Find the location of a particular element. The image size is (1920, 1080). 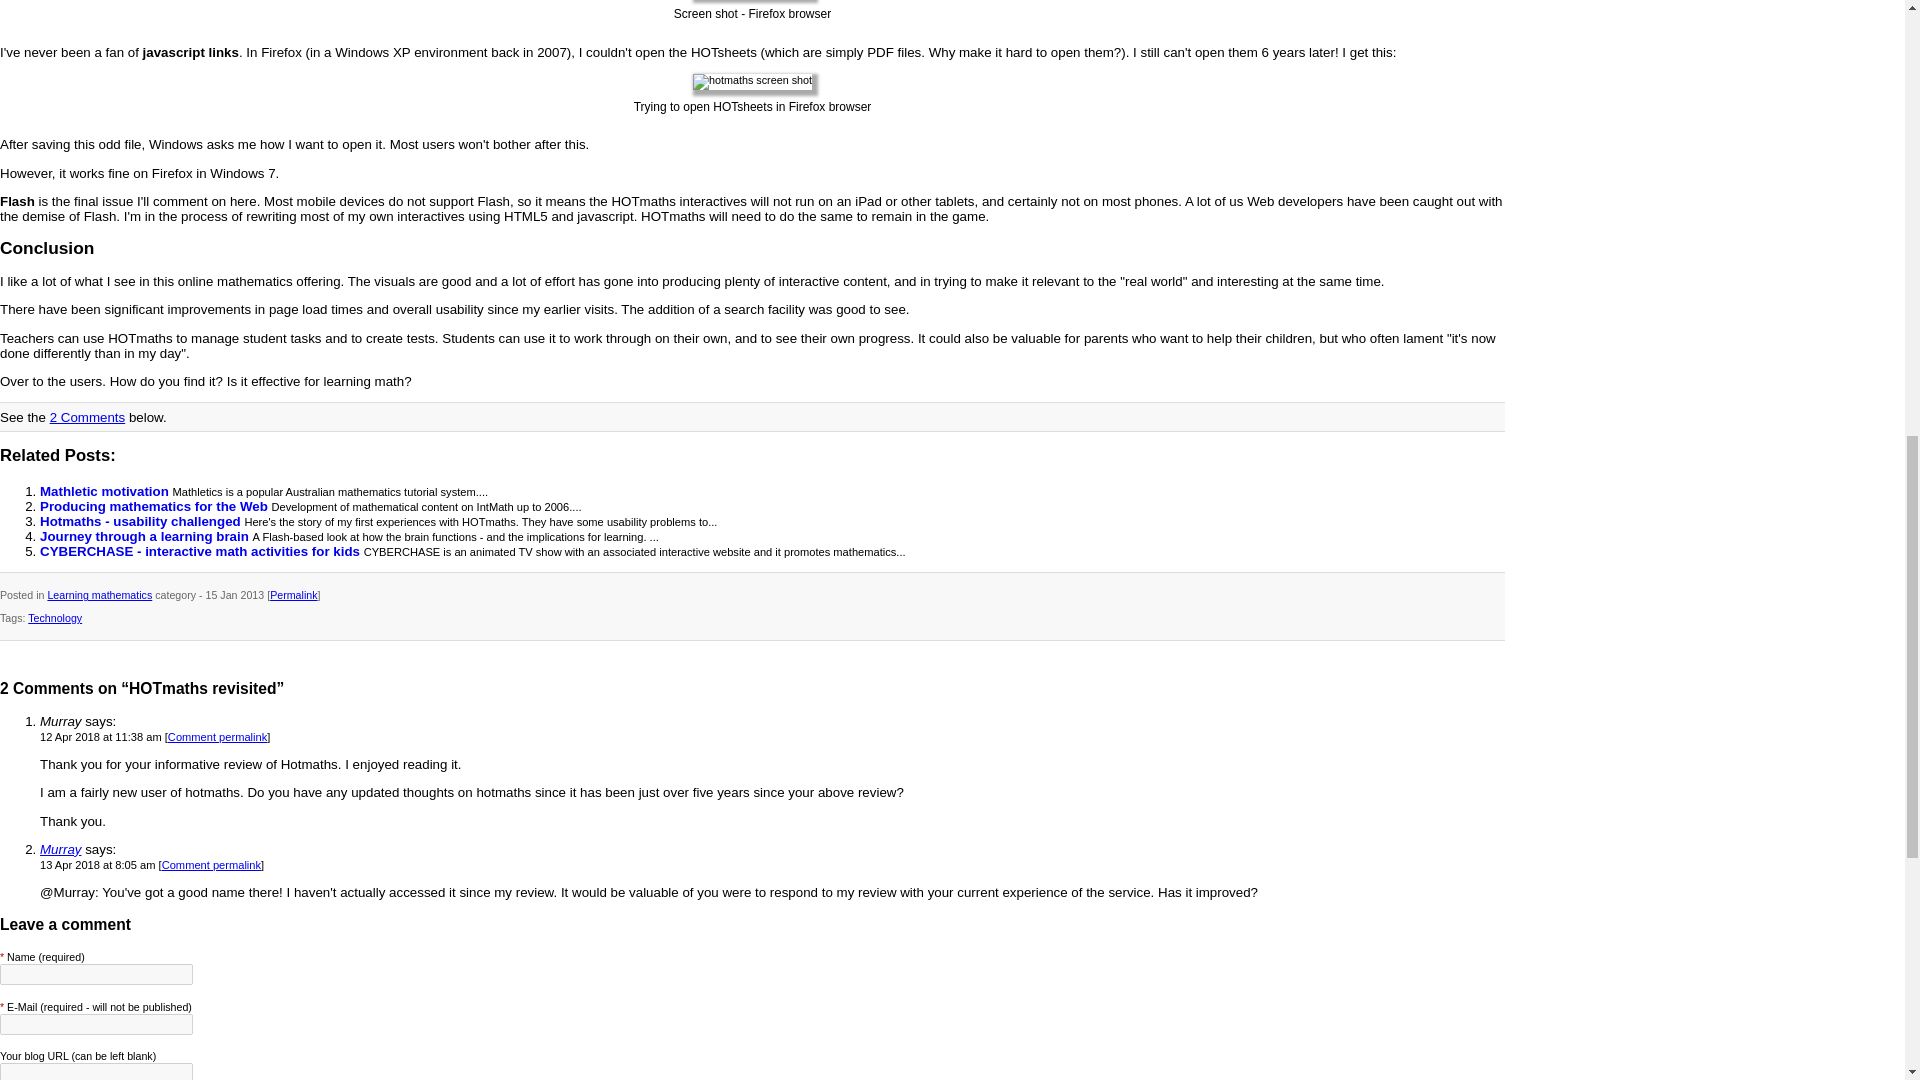

Comment permalink is located at coordinates (217, 737).